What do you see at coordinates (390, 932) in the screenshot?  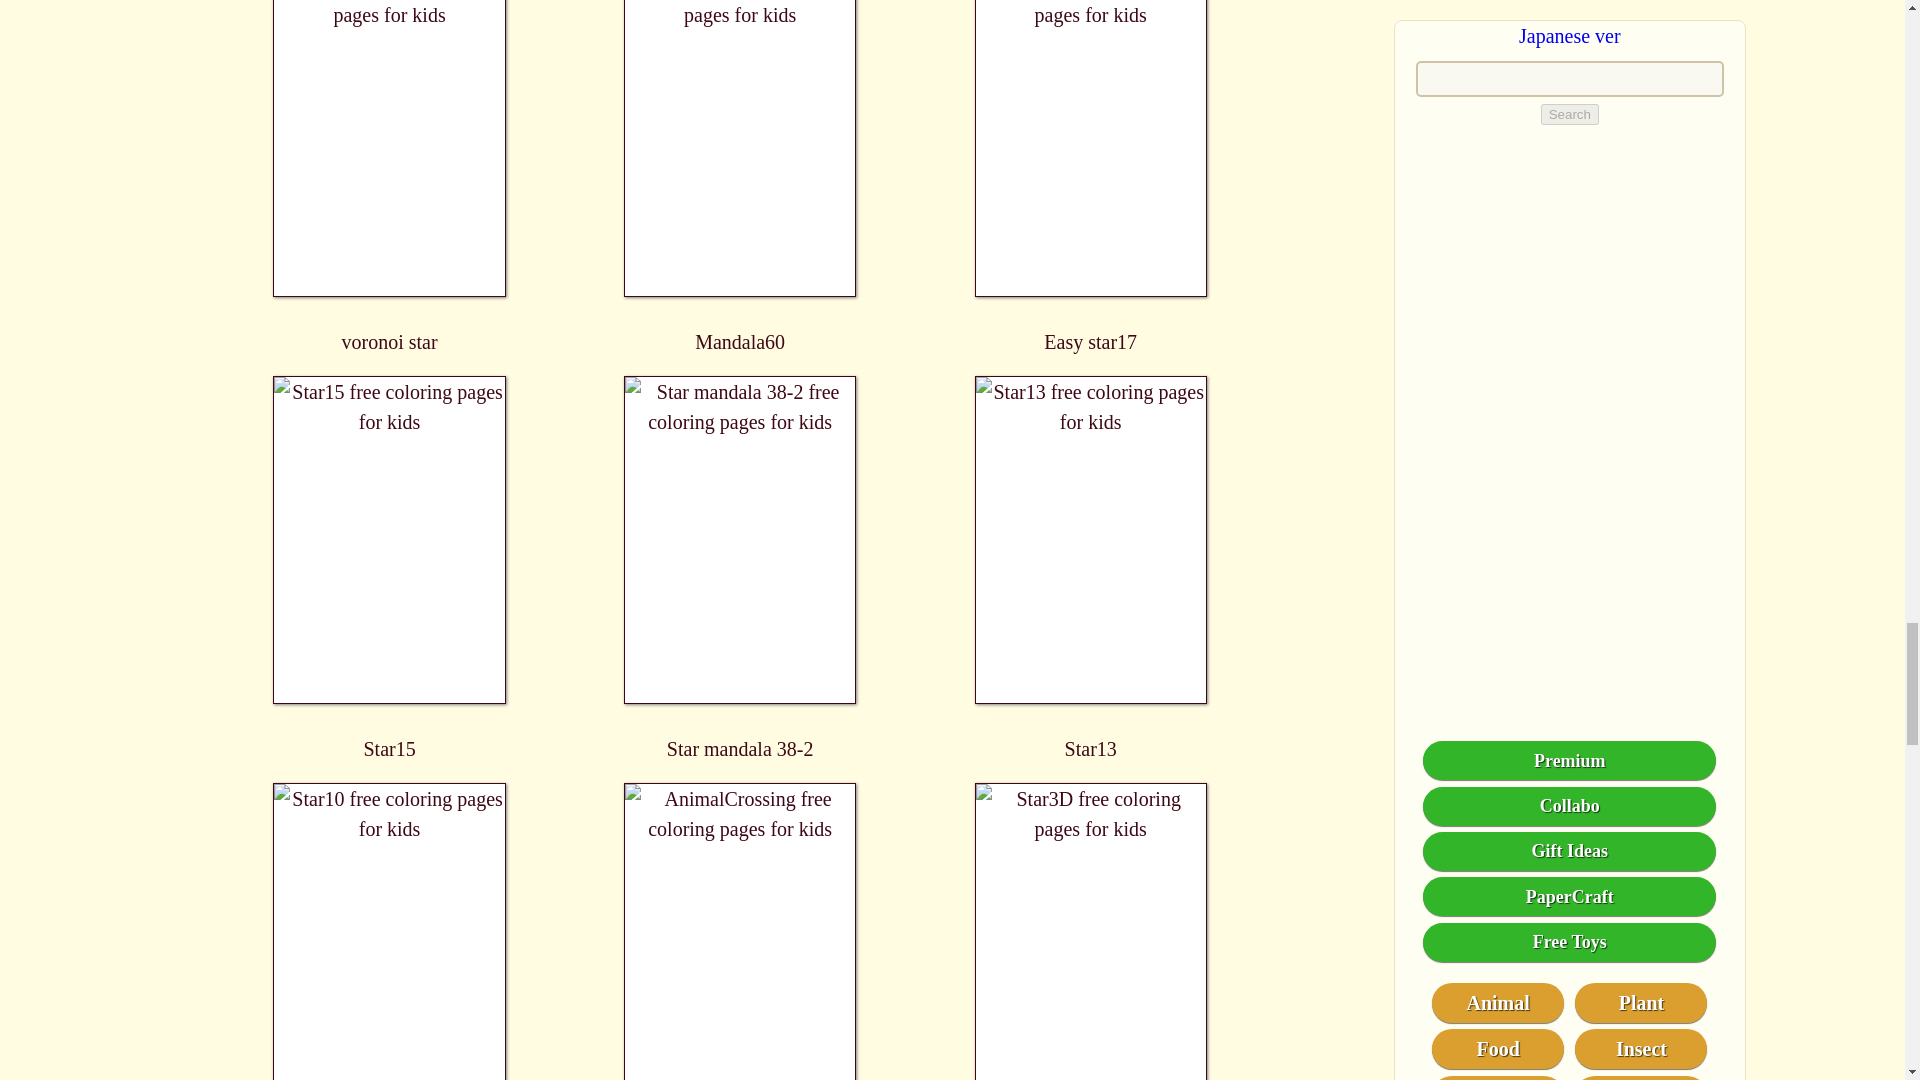 I see `Star10` at bounding box center [390, 932].